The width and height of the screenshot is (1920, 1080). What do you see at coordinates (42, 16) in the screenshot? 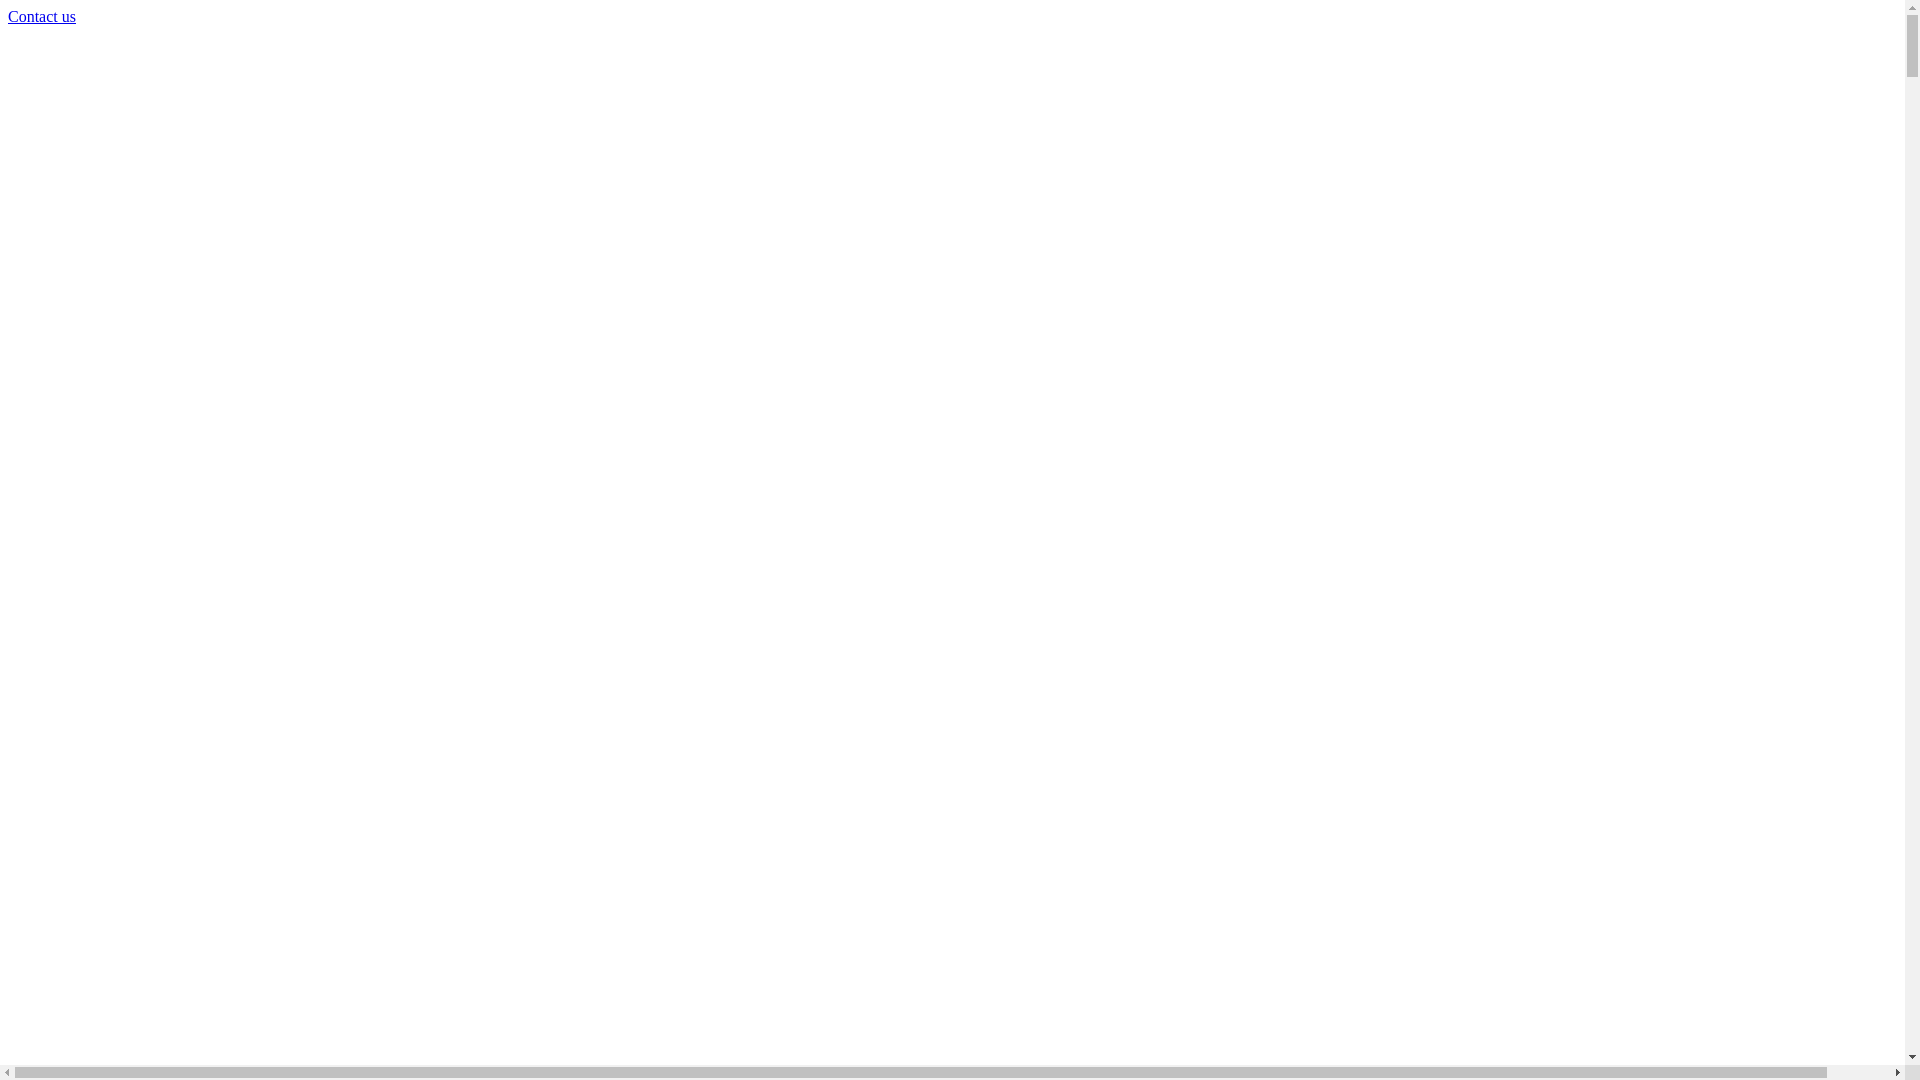
I see `Contact us` at bounding box center [42, 16].